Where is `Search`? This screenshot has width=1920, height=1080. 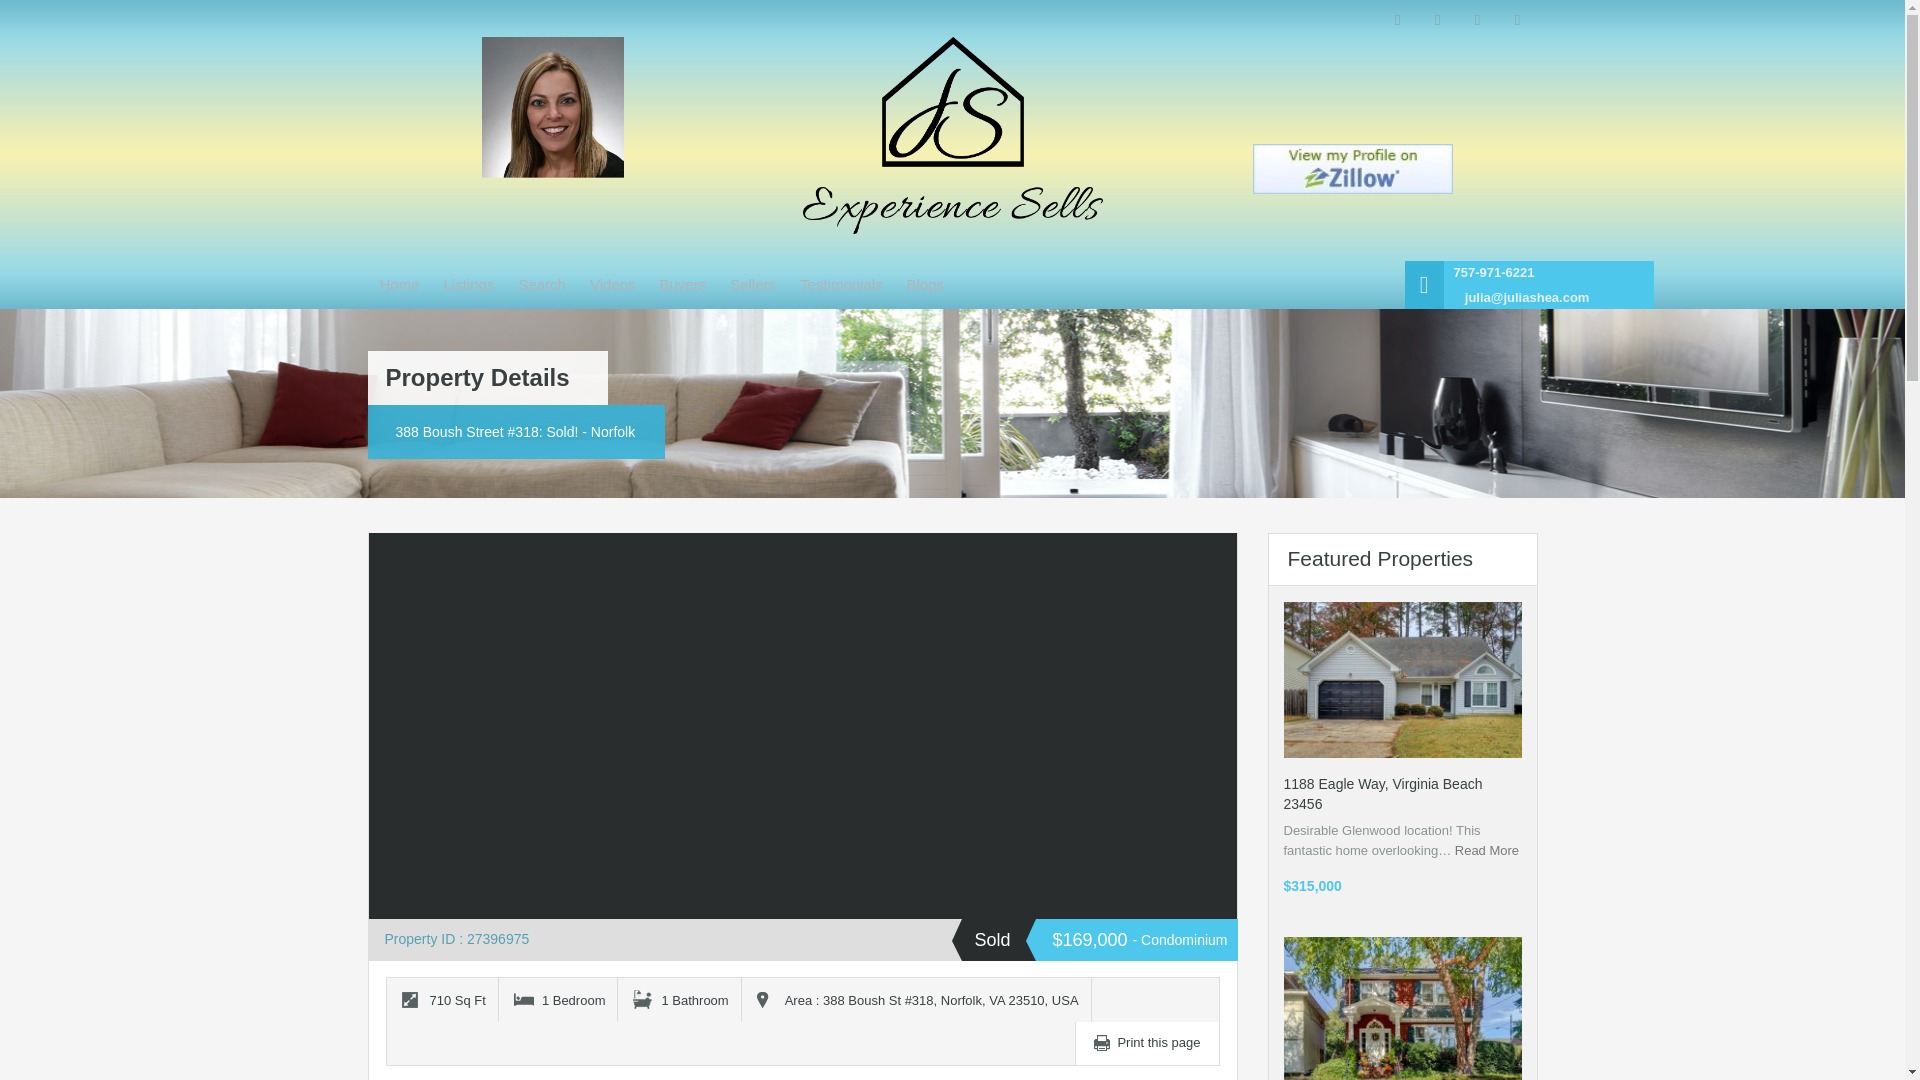 Search is located at coordinates (542, 284).